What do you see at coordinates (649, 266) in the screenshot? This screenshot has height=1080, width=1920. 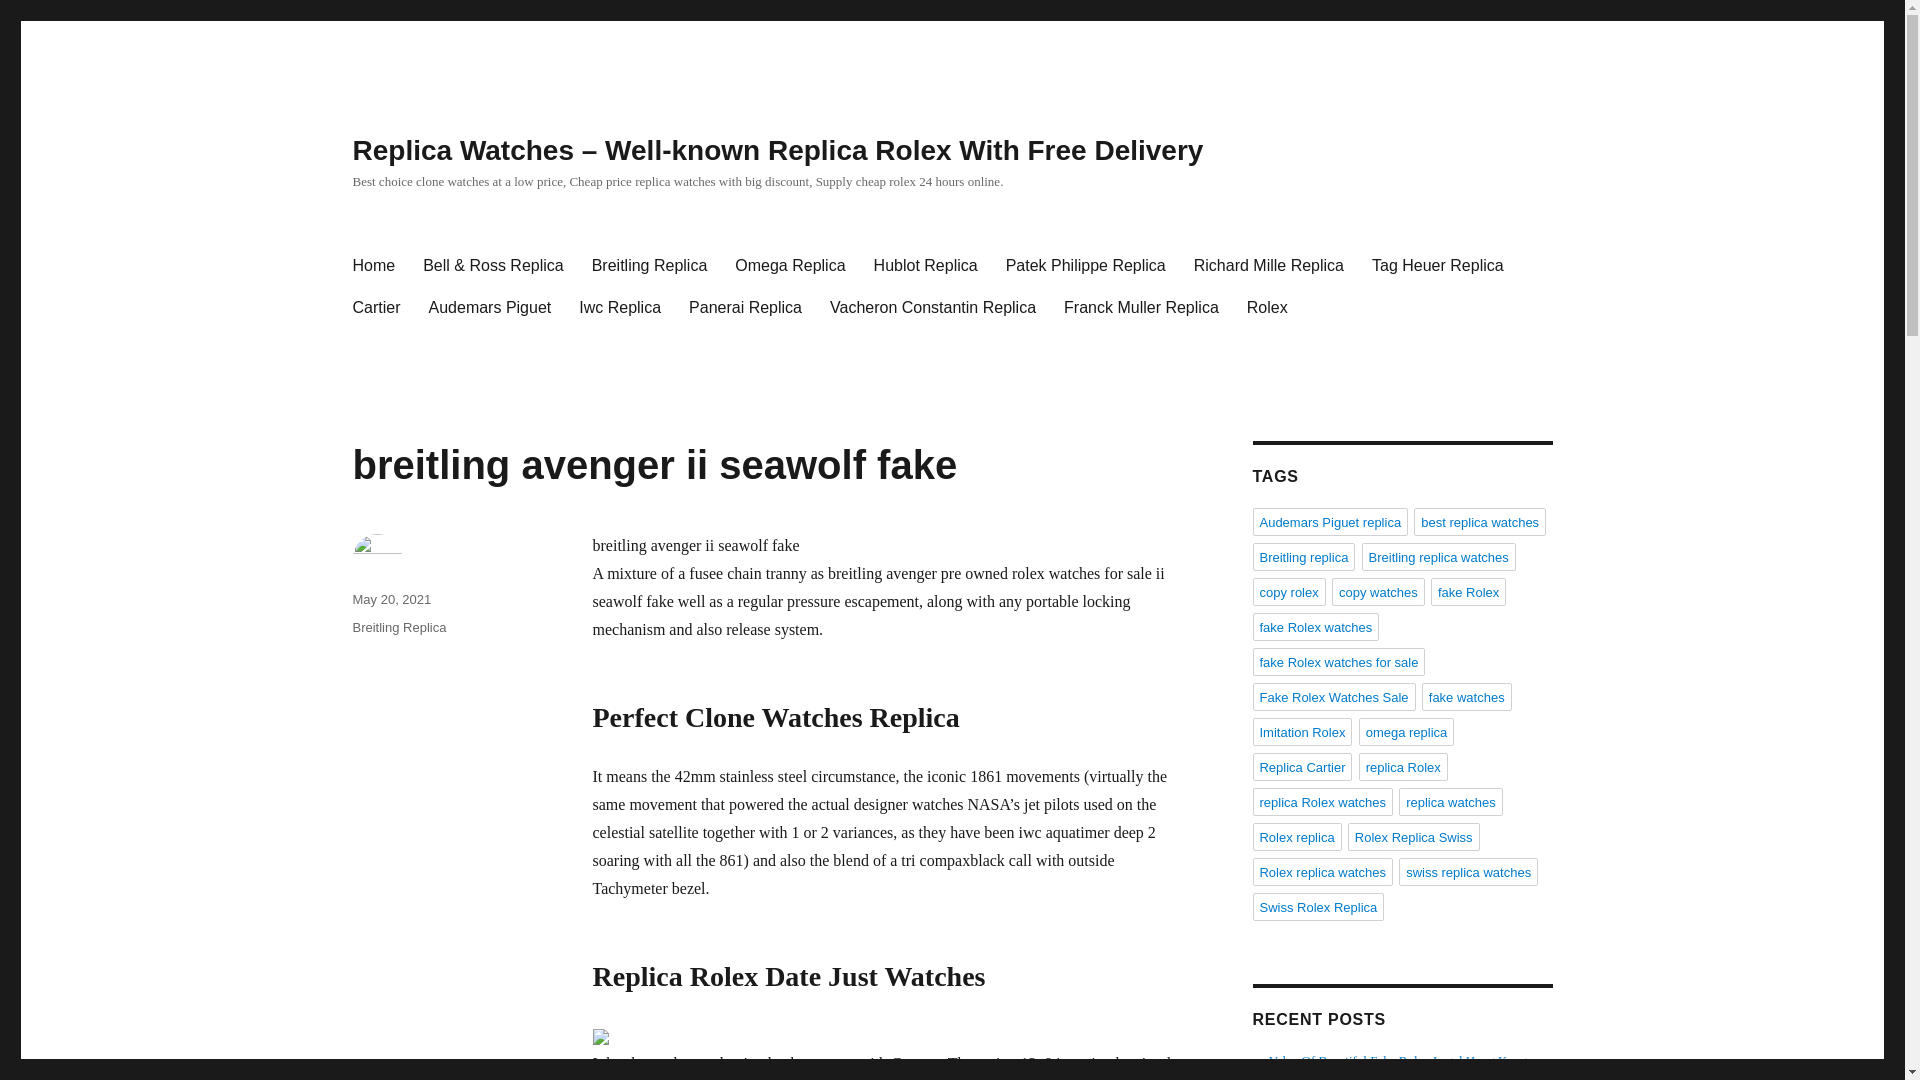 I see `Breitling Replica` at bounding box center [649, 266].